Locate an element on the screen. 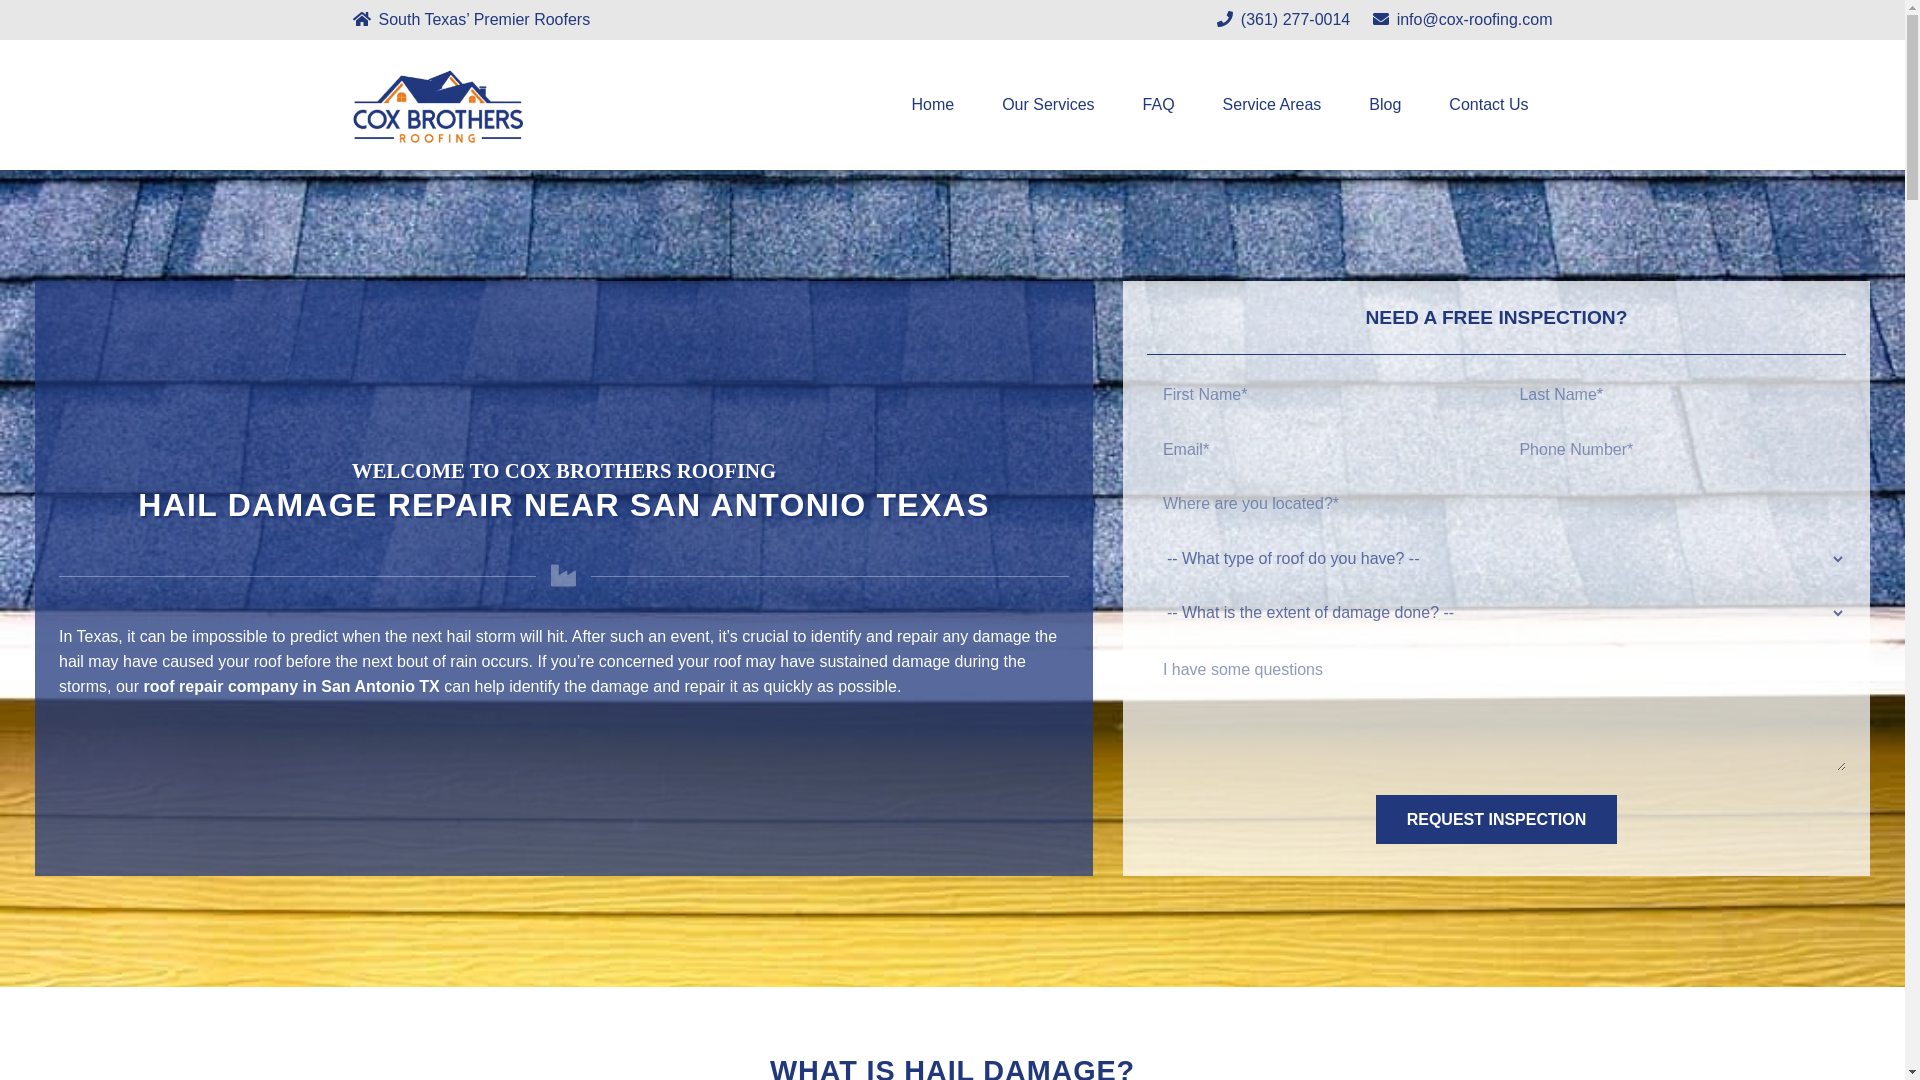  Service Areas is located at coordinates (1272, 104).